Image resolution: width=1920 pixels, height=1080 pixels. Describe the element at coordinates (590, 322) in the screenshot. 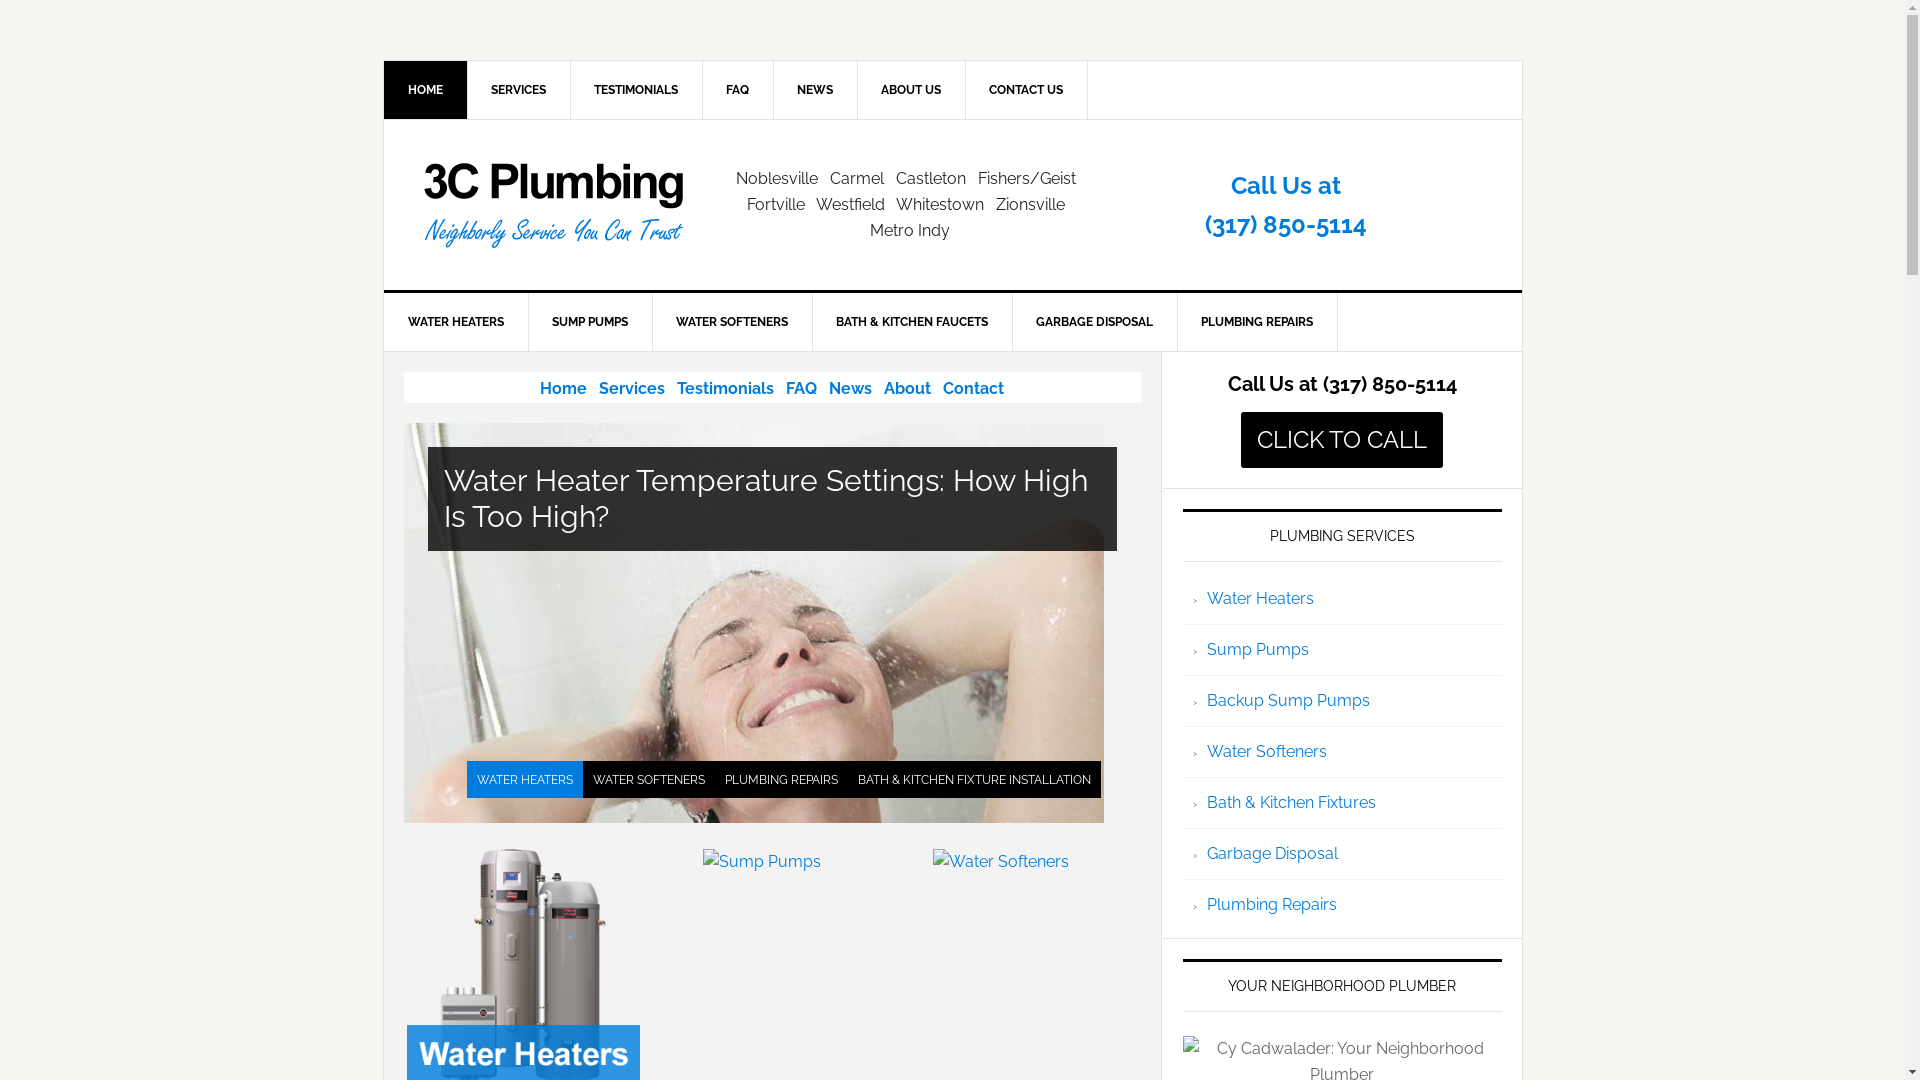

I see `SUMP PUMPS` at that location.